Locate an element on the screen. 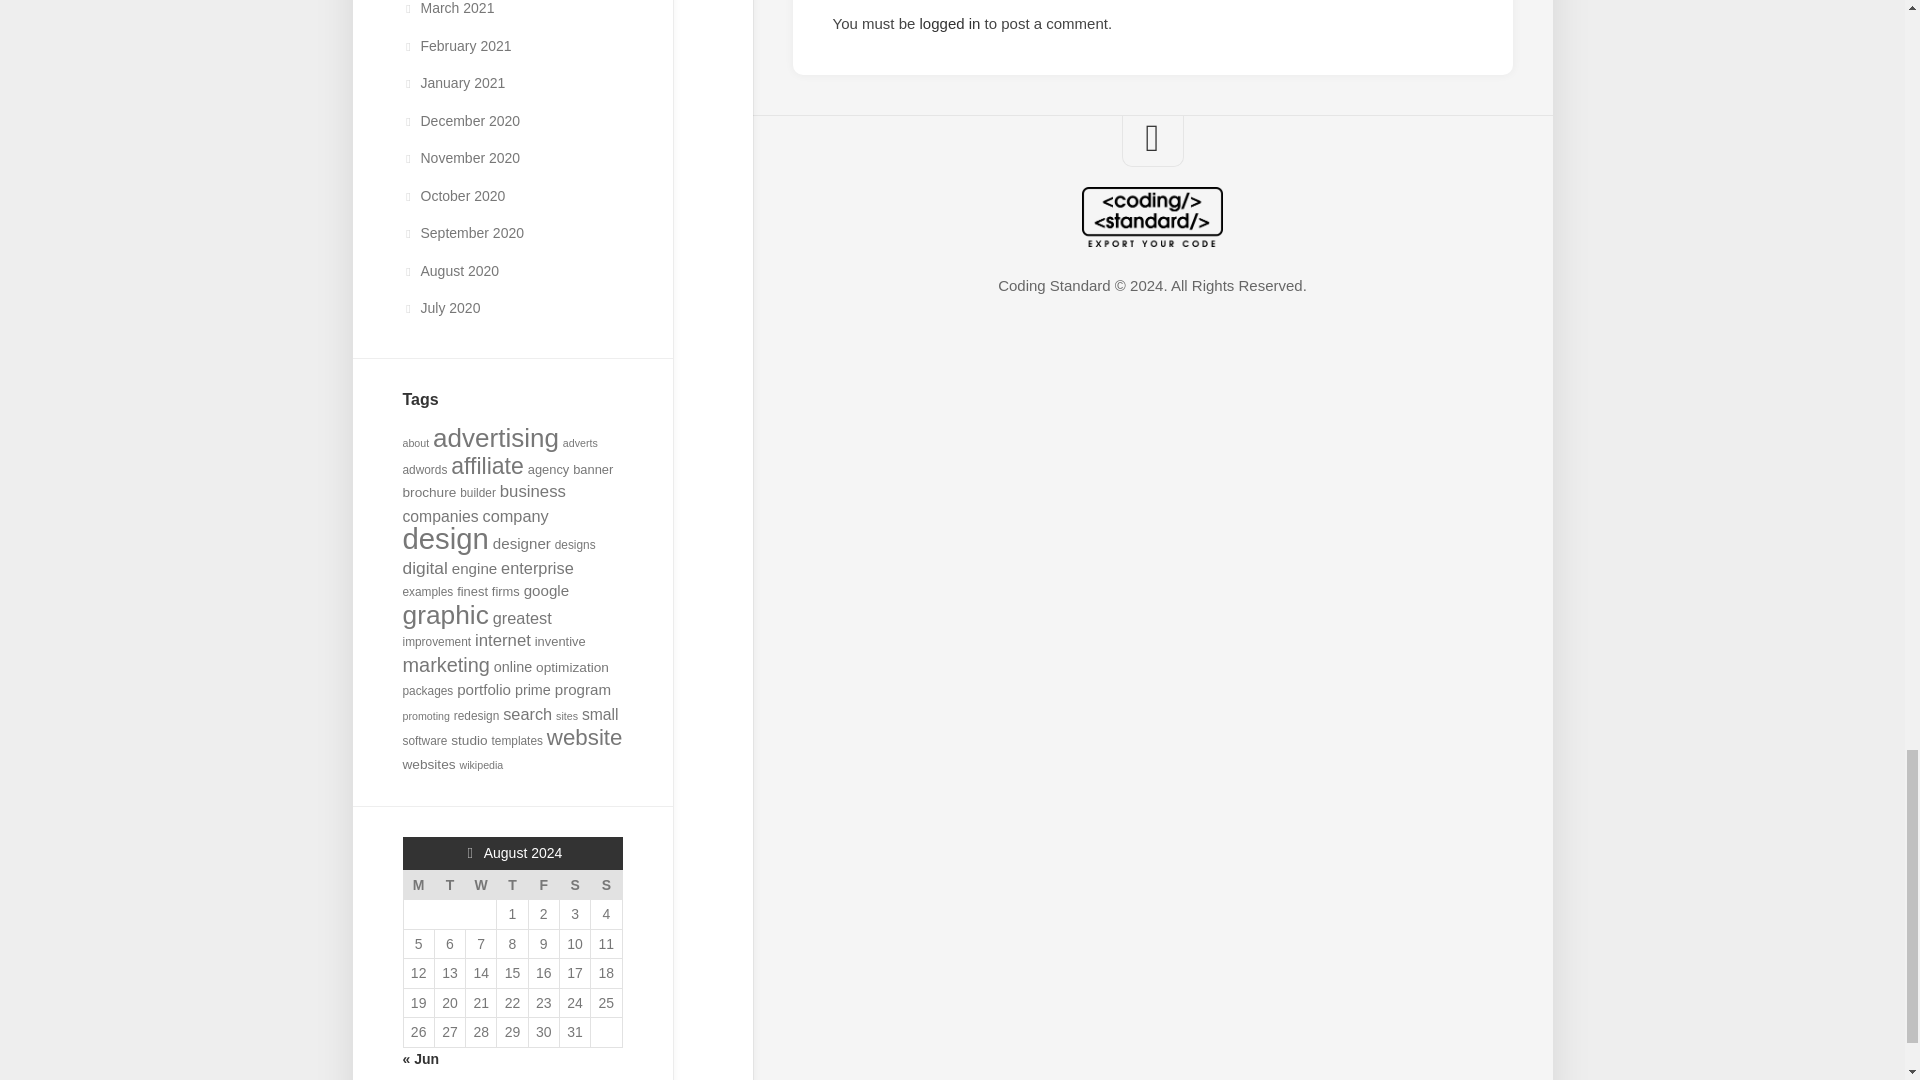 This screenshot has height=1080, width=1920. Monday is located at coordinates (418, 884).